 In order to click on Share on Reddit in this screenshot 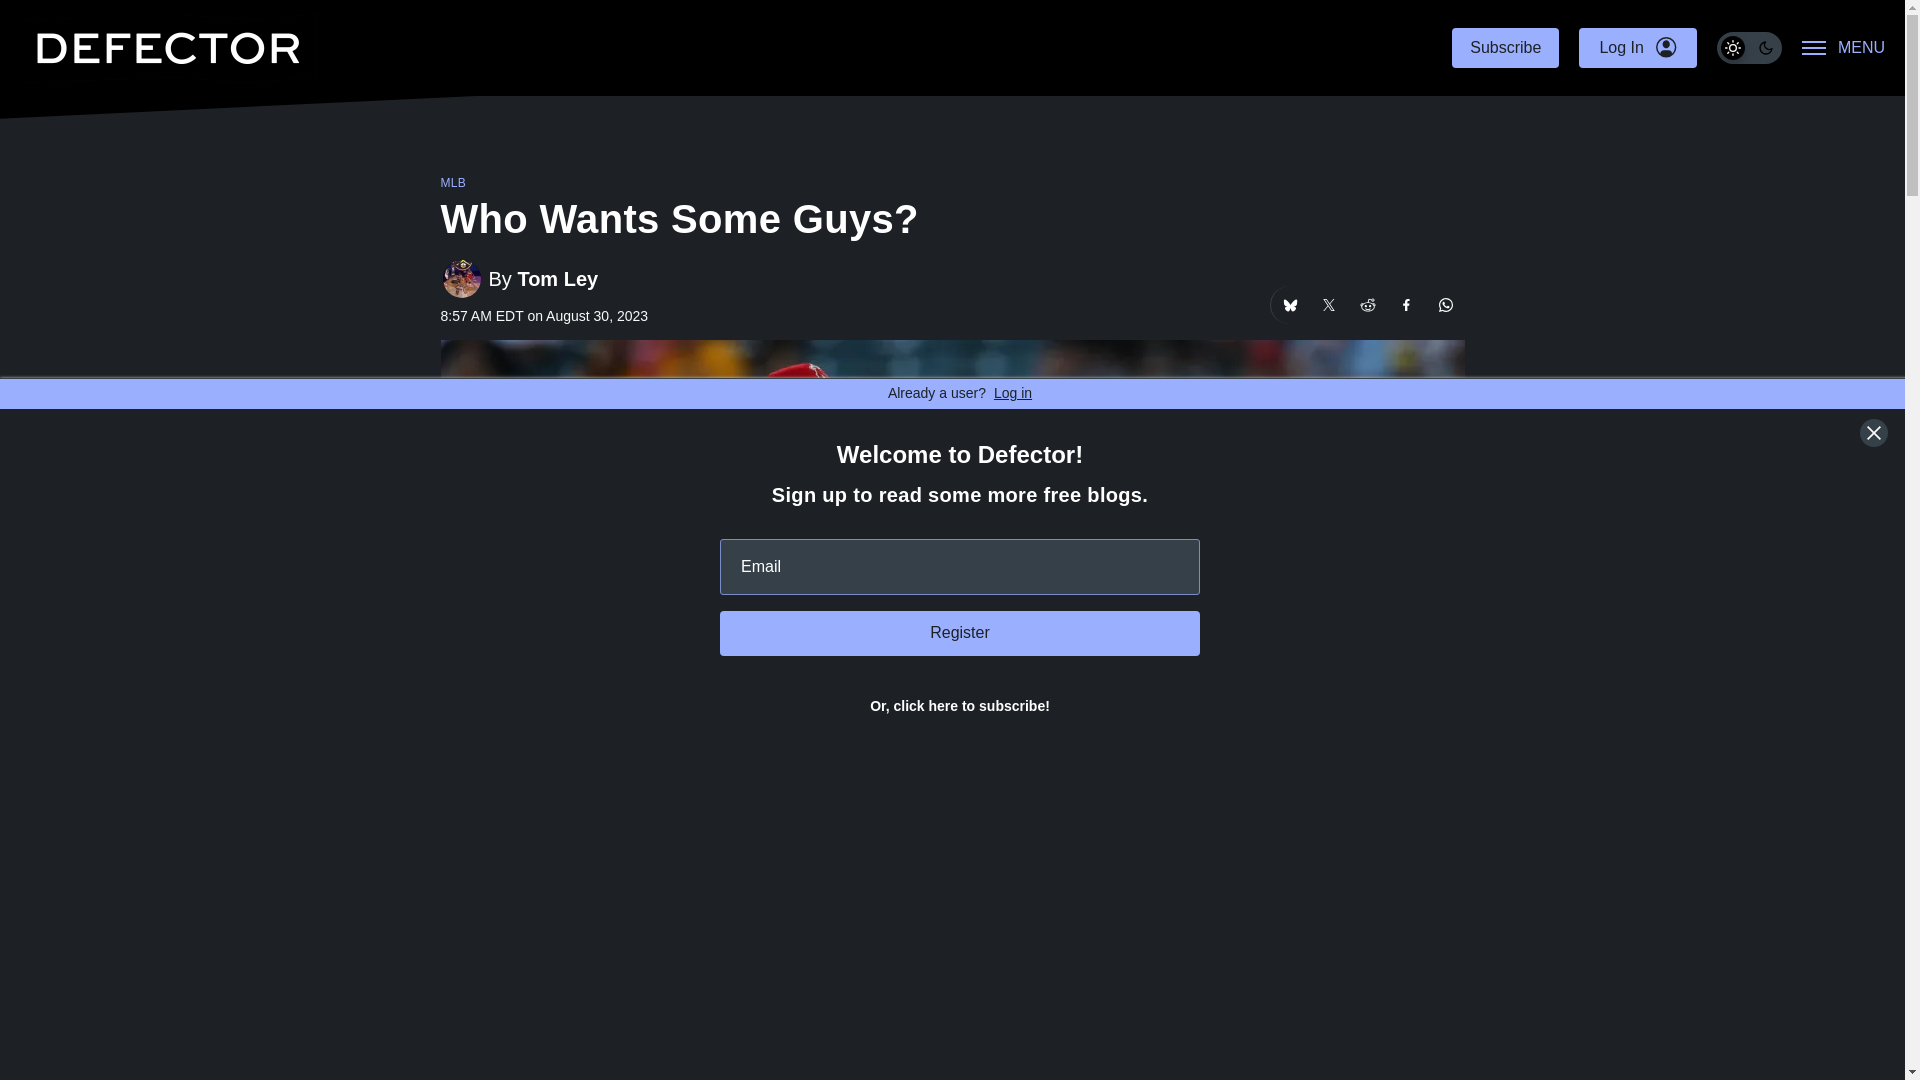, I will do `click(1366, 305)`.